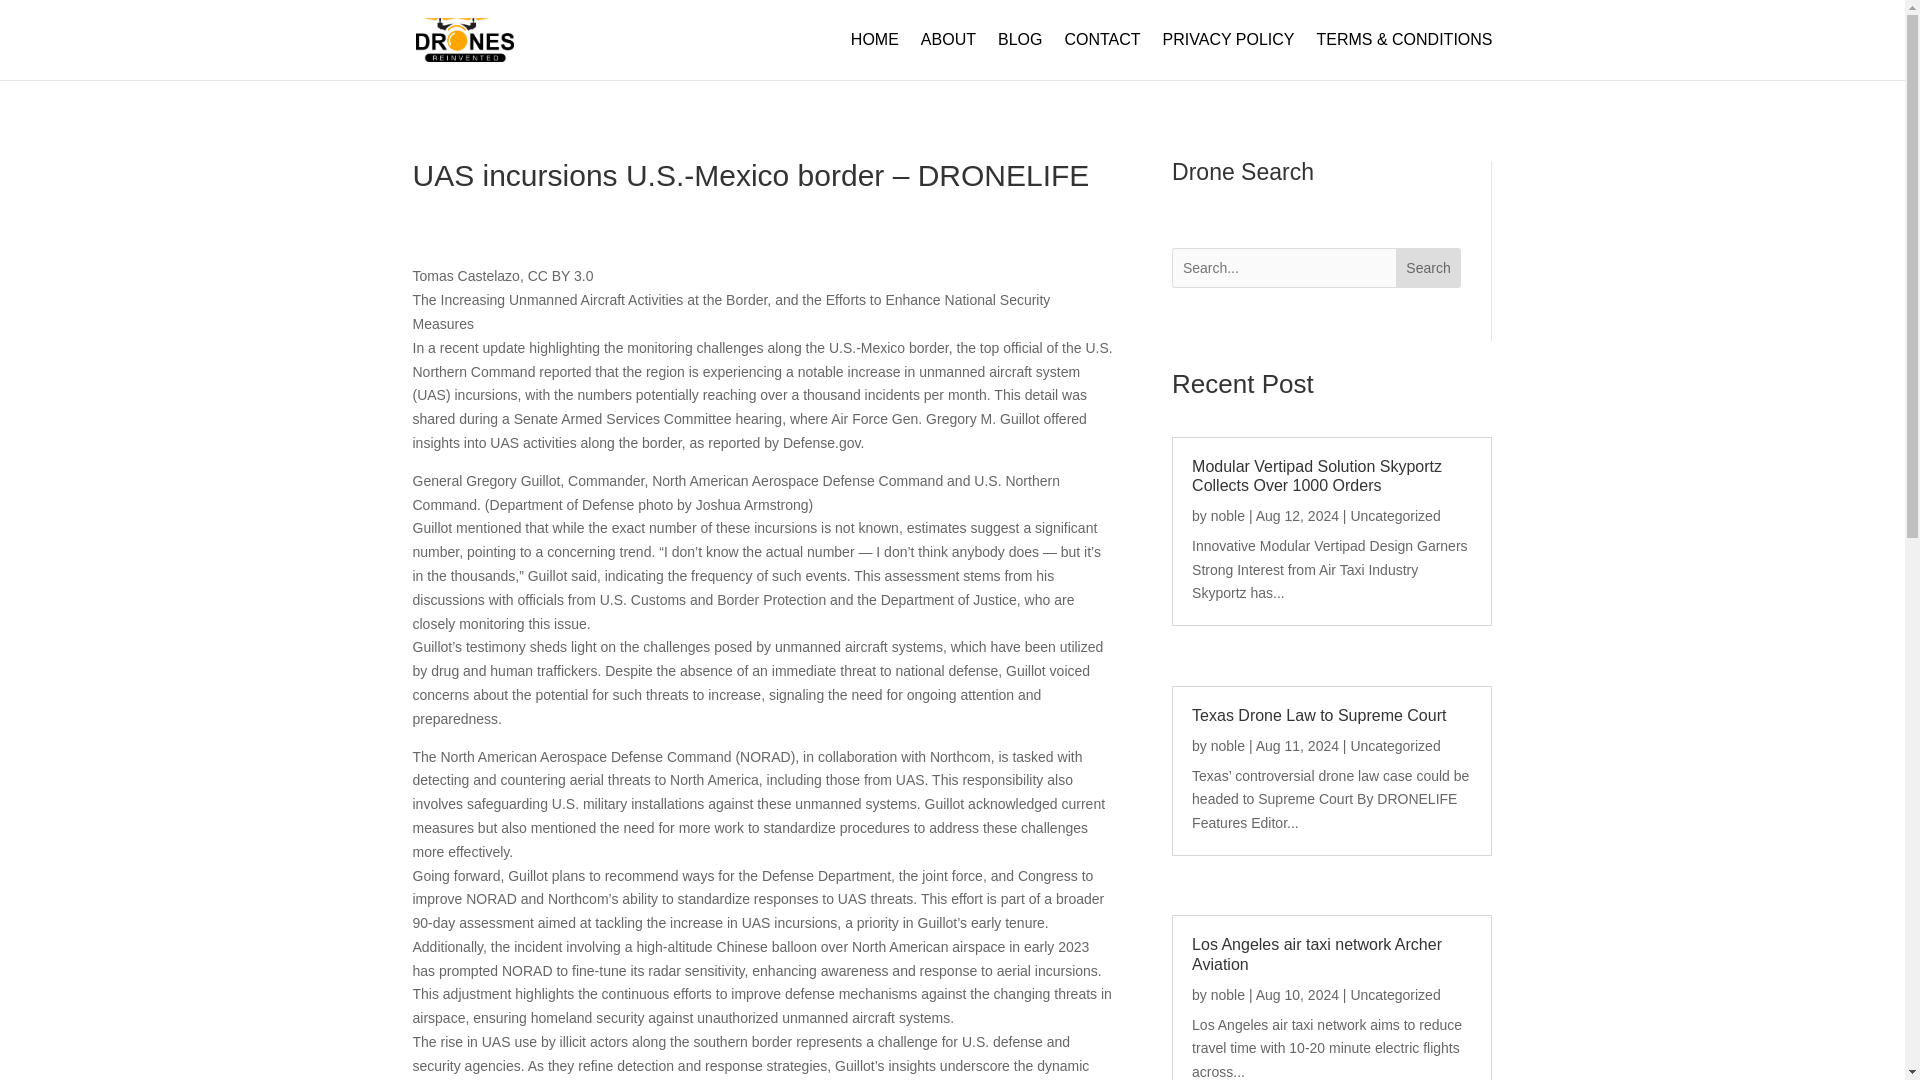 Image resolution: width=1920 pixels, height=1080 pixels. I want to click on ABOUT, so click(948, 56).